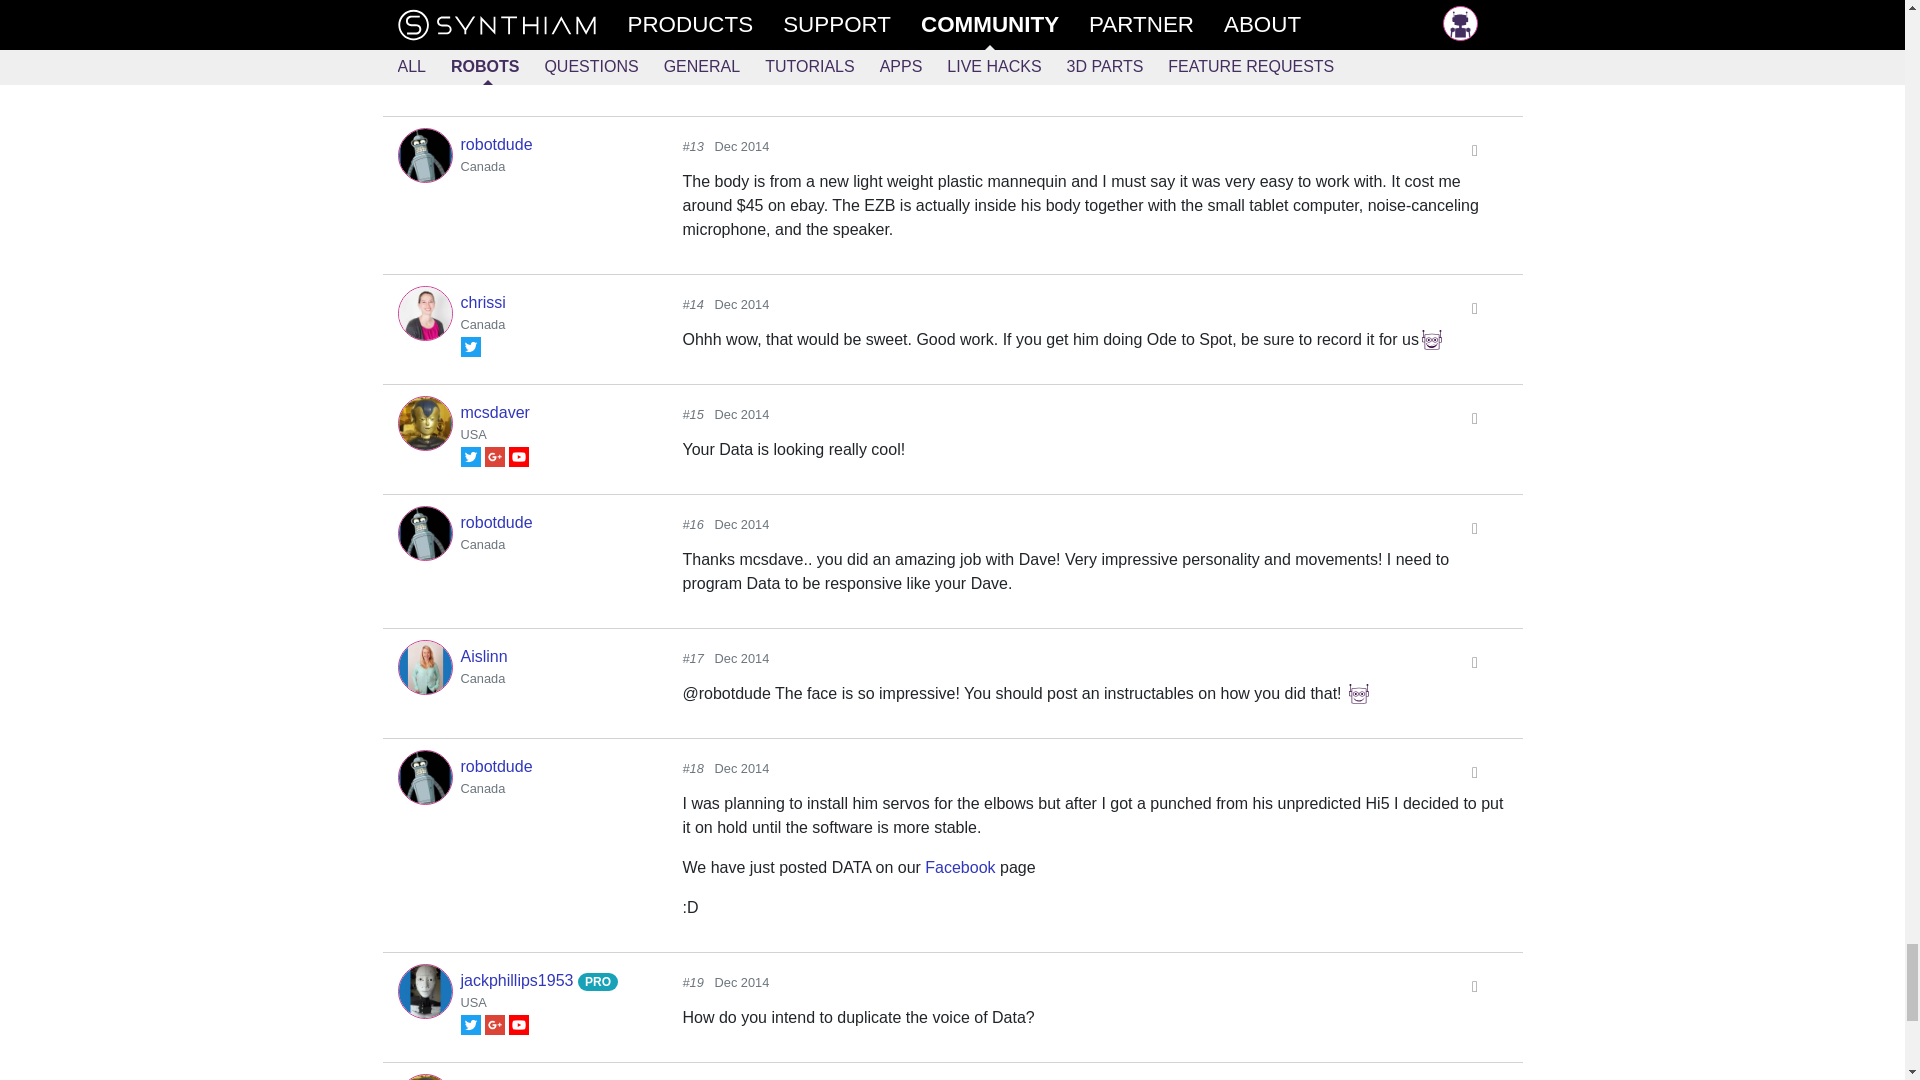 This screenshot has height=1080, width=1920. Describe the element at coordinates (742, 304) in the screenshot. I see `2014-12-10 17:09 UTC` at that location.